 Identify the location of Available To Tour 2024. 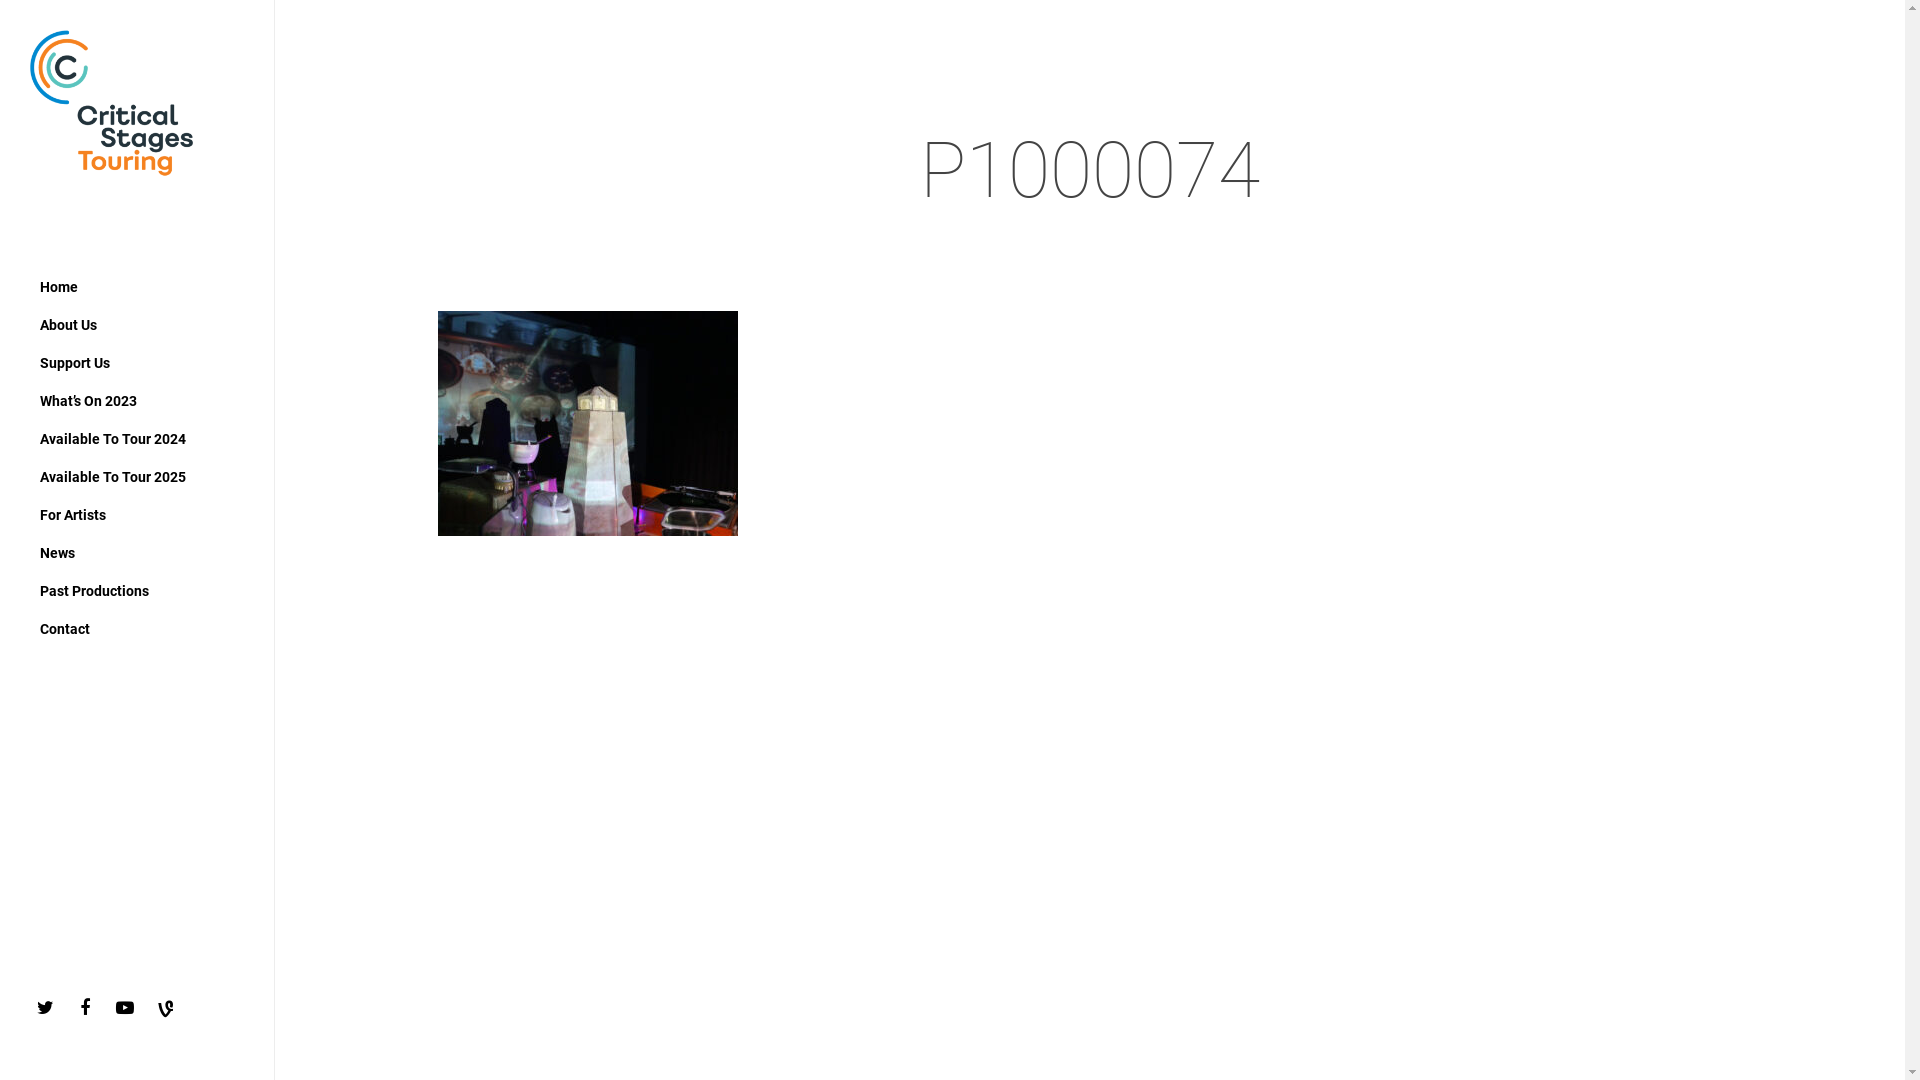
(113, 439).